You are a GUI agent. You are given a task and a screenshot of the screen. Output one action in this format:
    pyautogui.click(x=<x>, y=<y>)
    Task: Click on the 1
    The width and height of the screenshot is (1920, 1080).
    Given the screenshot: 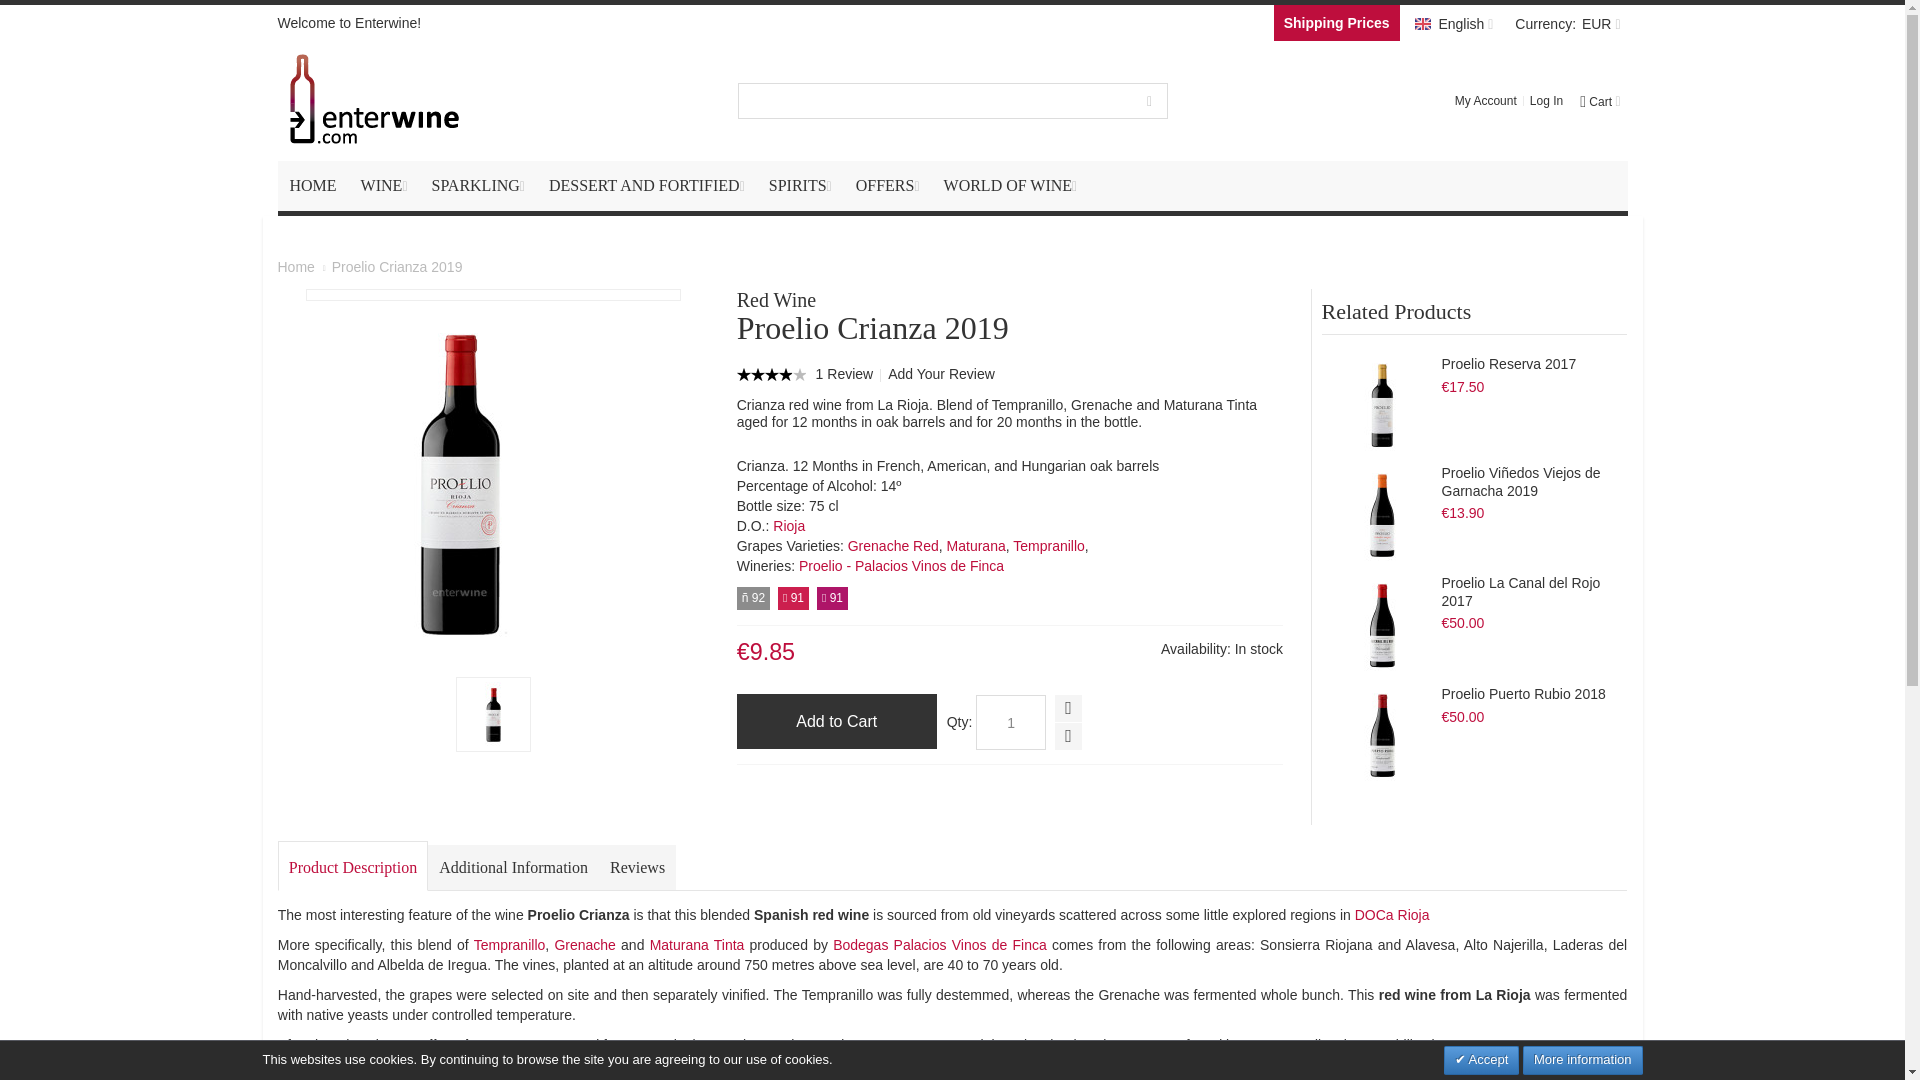 What is the action you would take?
    pyautogui.click(x=1010, y=722)
    